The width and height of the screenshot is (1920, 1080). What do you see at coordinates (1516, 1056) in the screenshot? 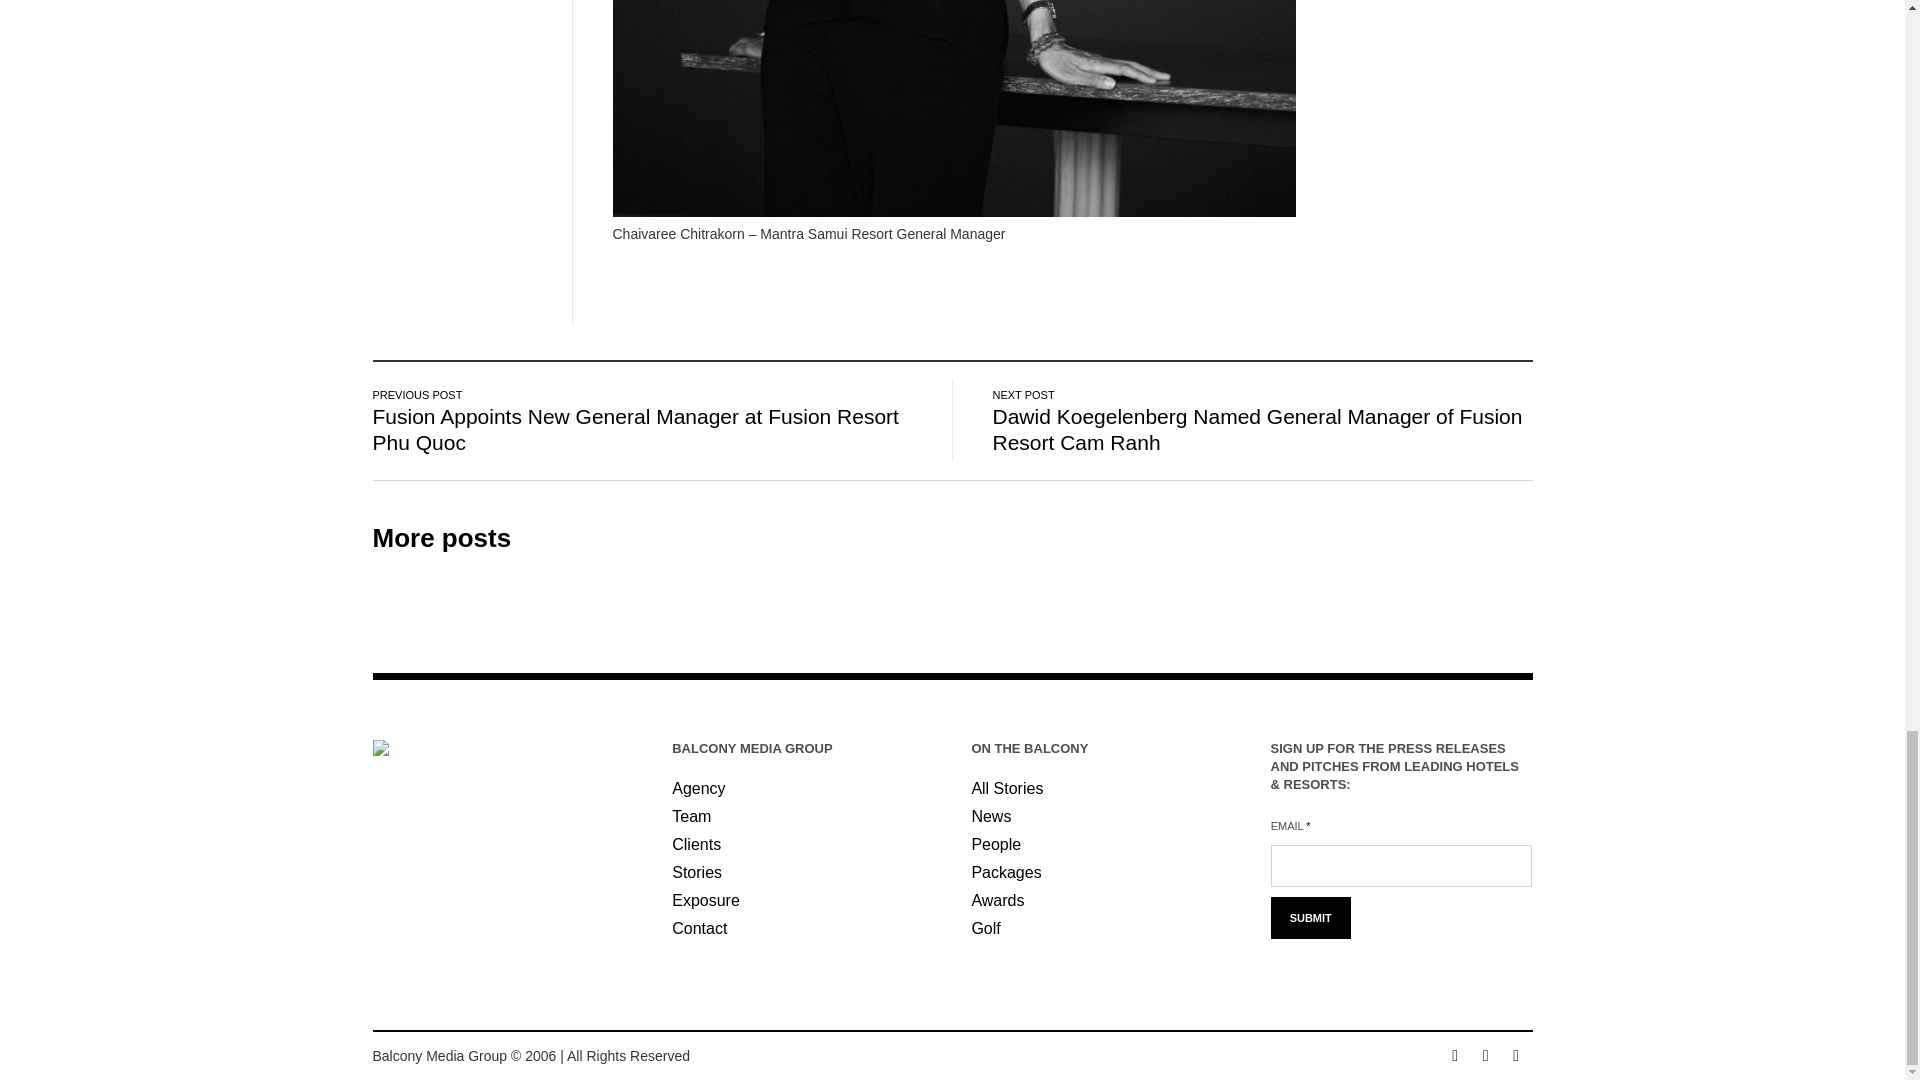
I see `Twitter` at bounding box center [1516, 1056].